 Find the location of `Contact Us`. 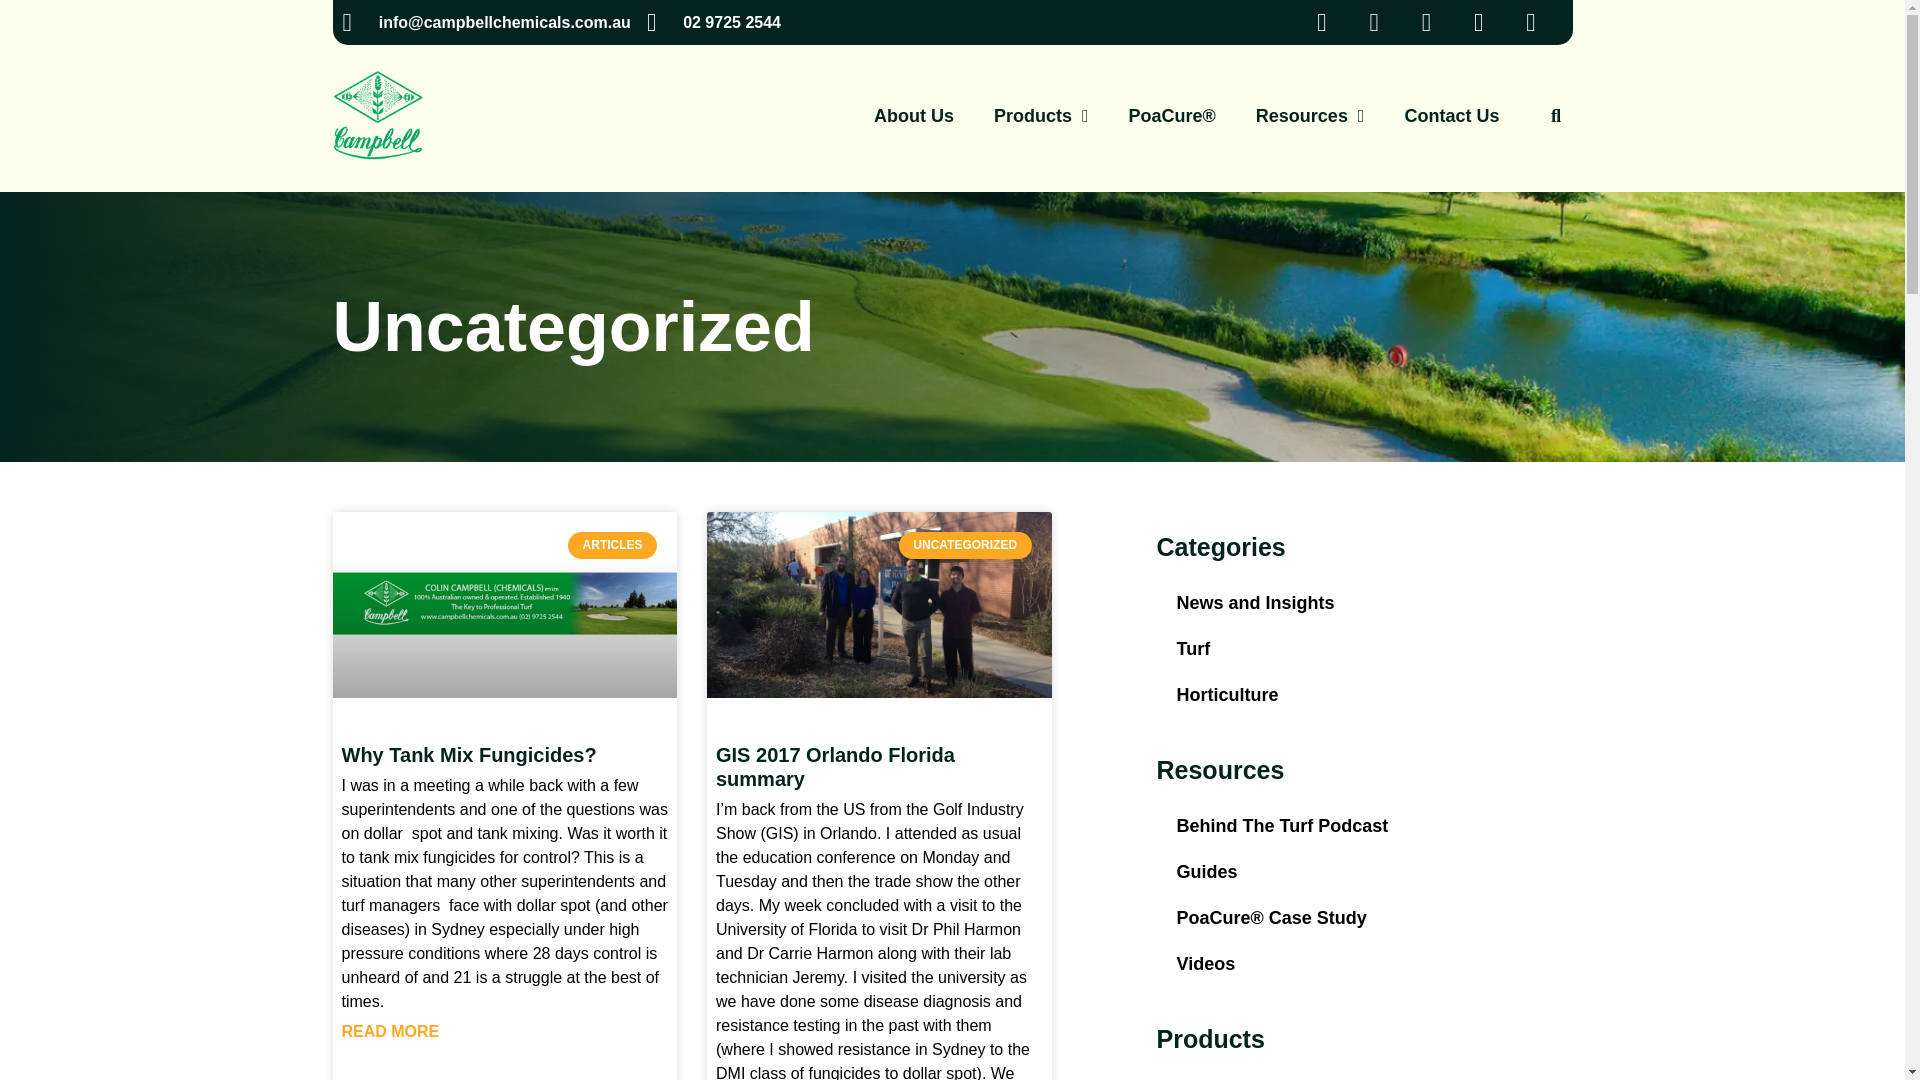

Contact Us is located at coordinates (1451, 116).